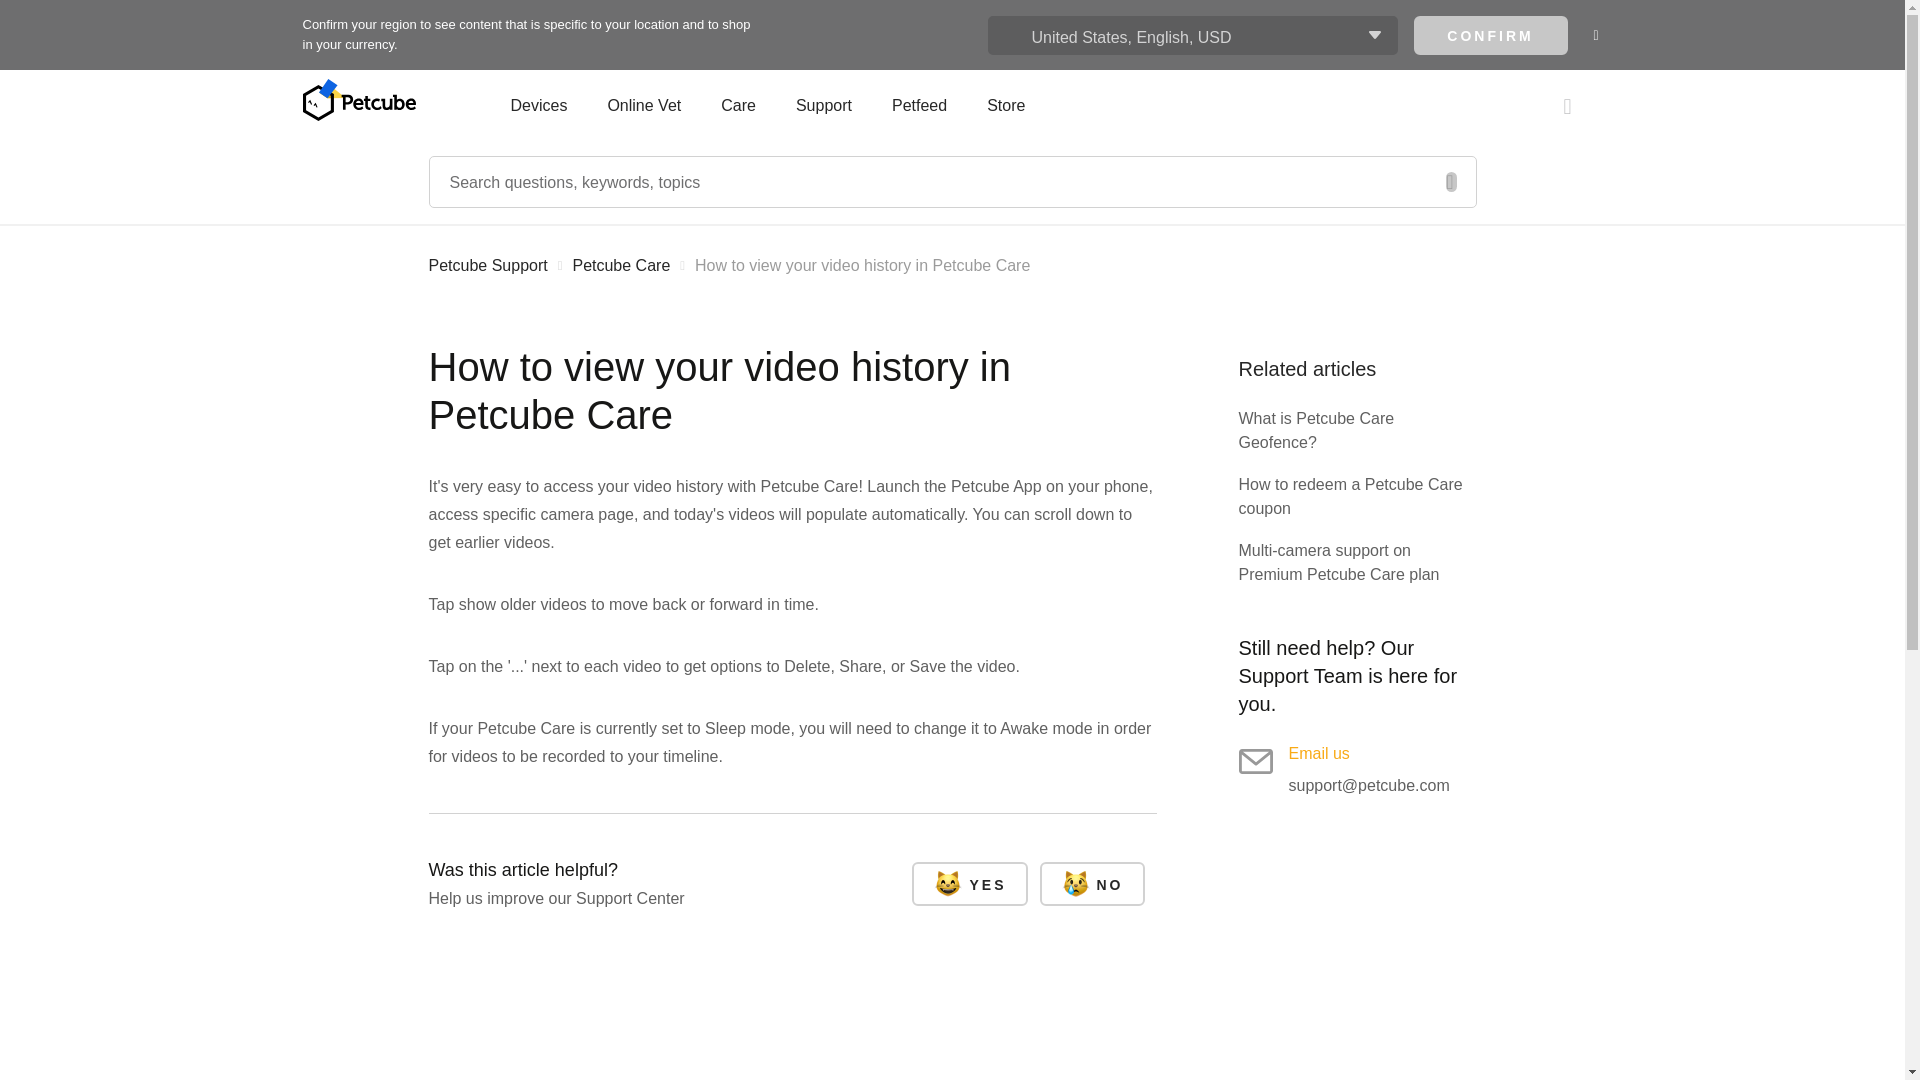 This screenshot has height=1080, width=1920. What do you see at coordinates (644, 104) in the screenshot?
I see `Online Vet` at bounding box center [644, 104].